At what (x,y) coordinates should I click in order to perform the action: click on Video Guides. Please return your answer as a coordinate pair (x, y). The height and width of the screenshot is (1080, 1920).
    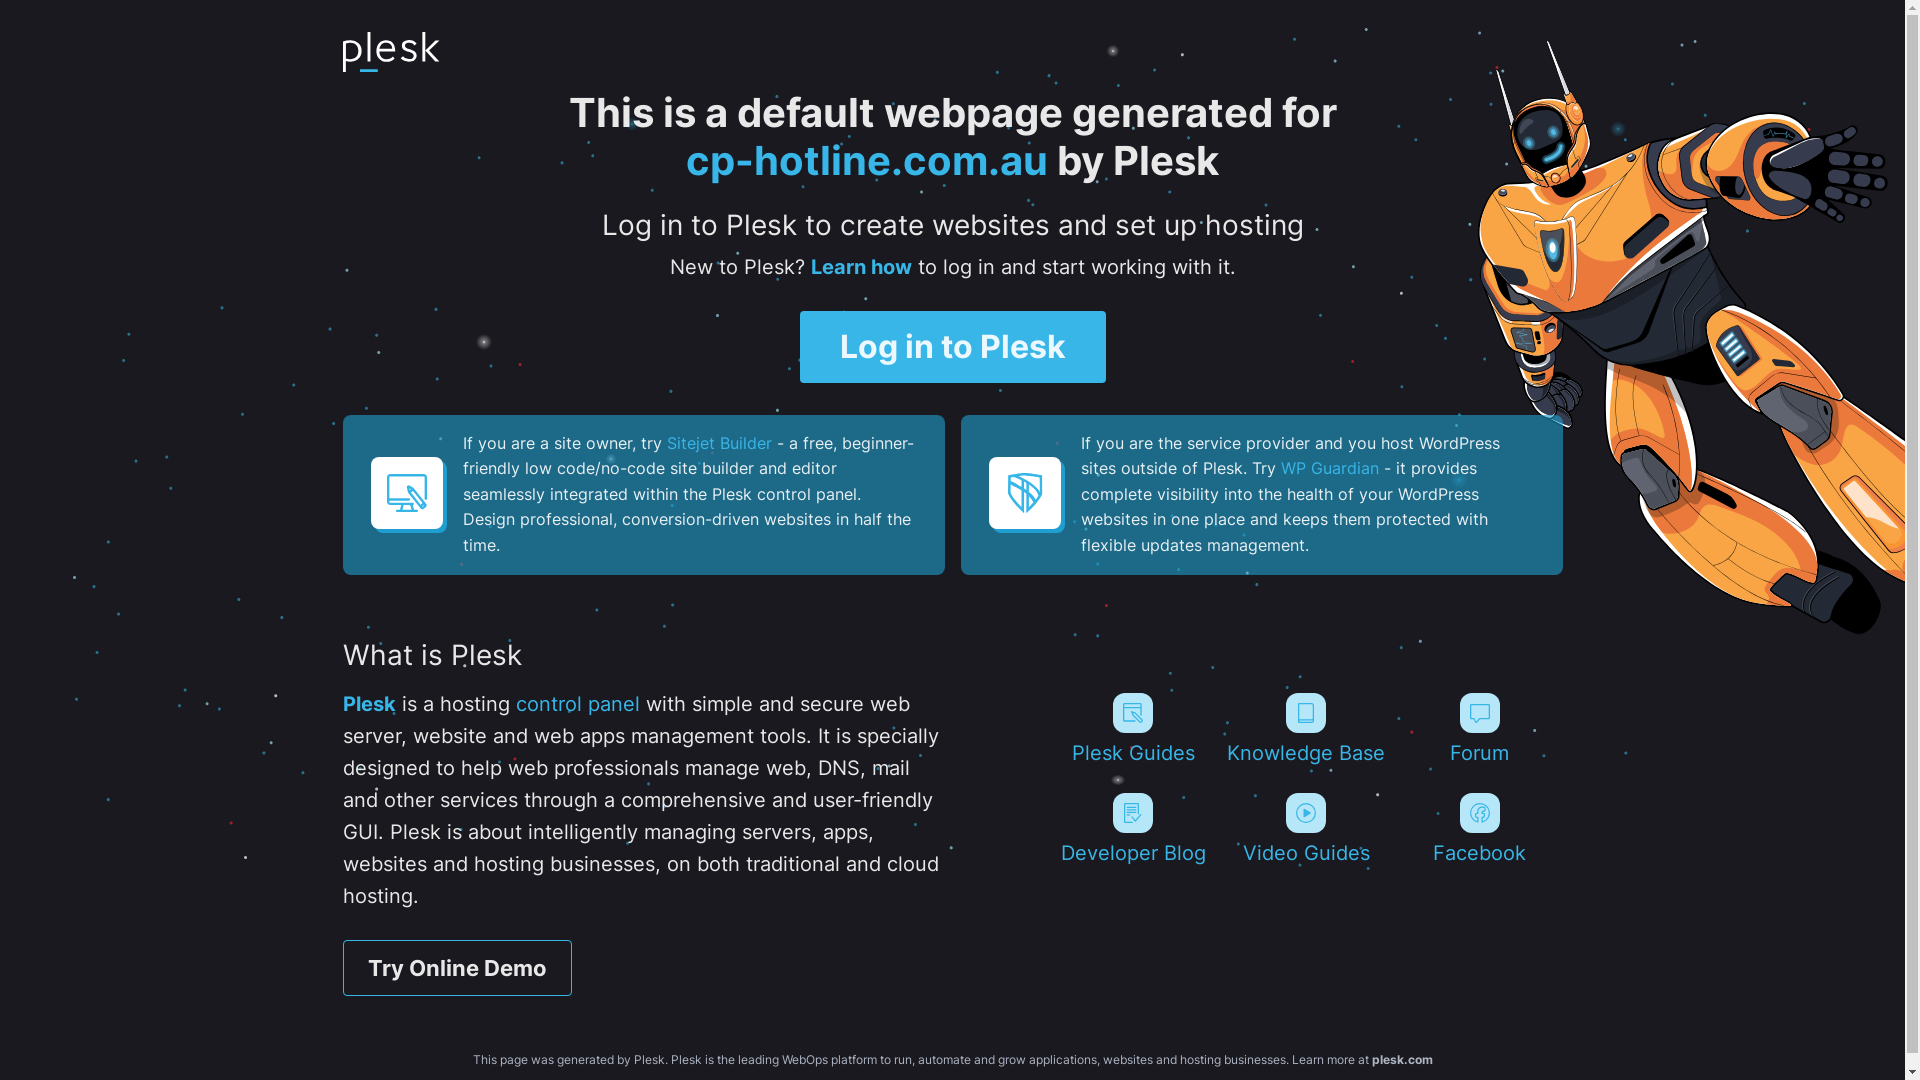
    Looking at the image, I should click on (1306, 829).